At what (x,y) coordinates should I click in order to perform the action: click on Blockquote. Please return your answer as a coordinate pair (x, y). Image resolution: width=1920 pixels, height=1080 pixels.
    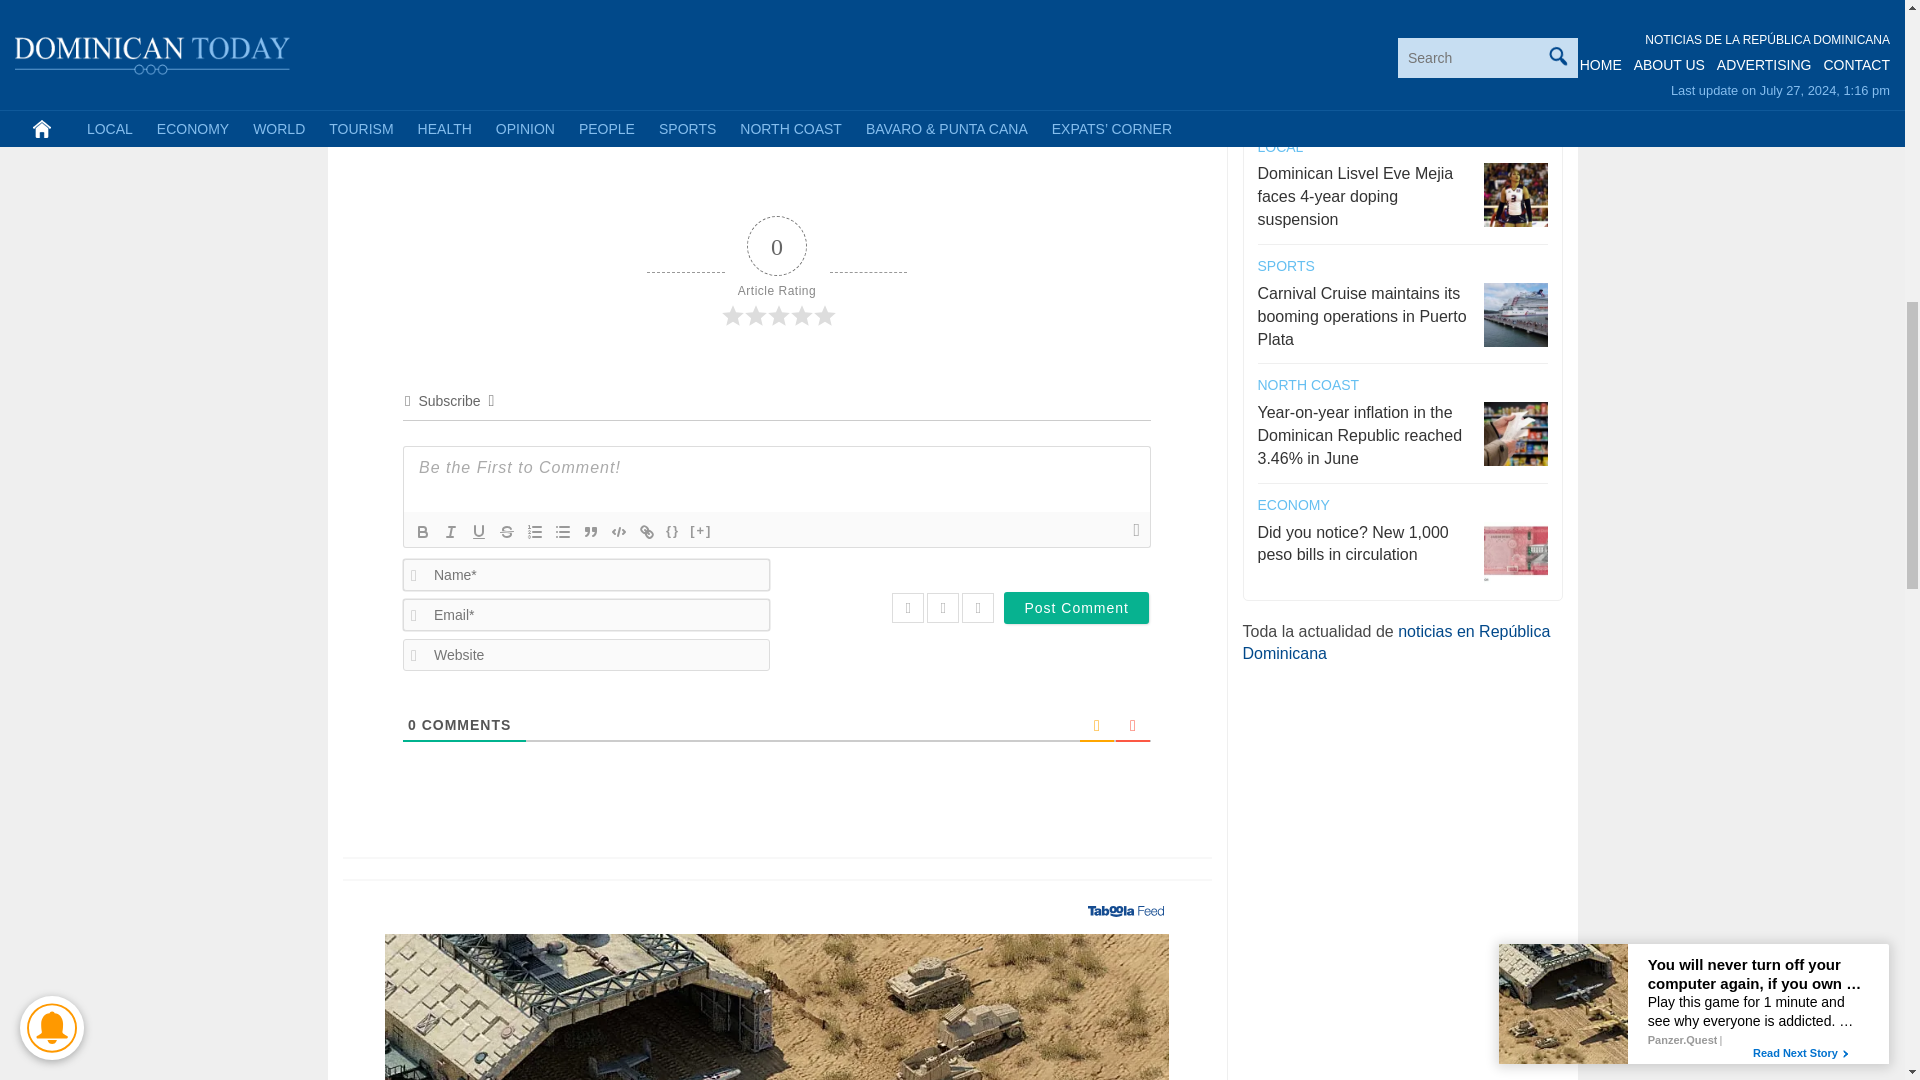
    Looking at the image, I should click on (590, 532).